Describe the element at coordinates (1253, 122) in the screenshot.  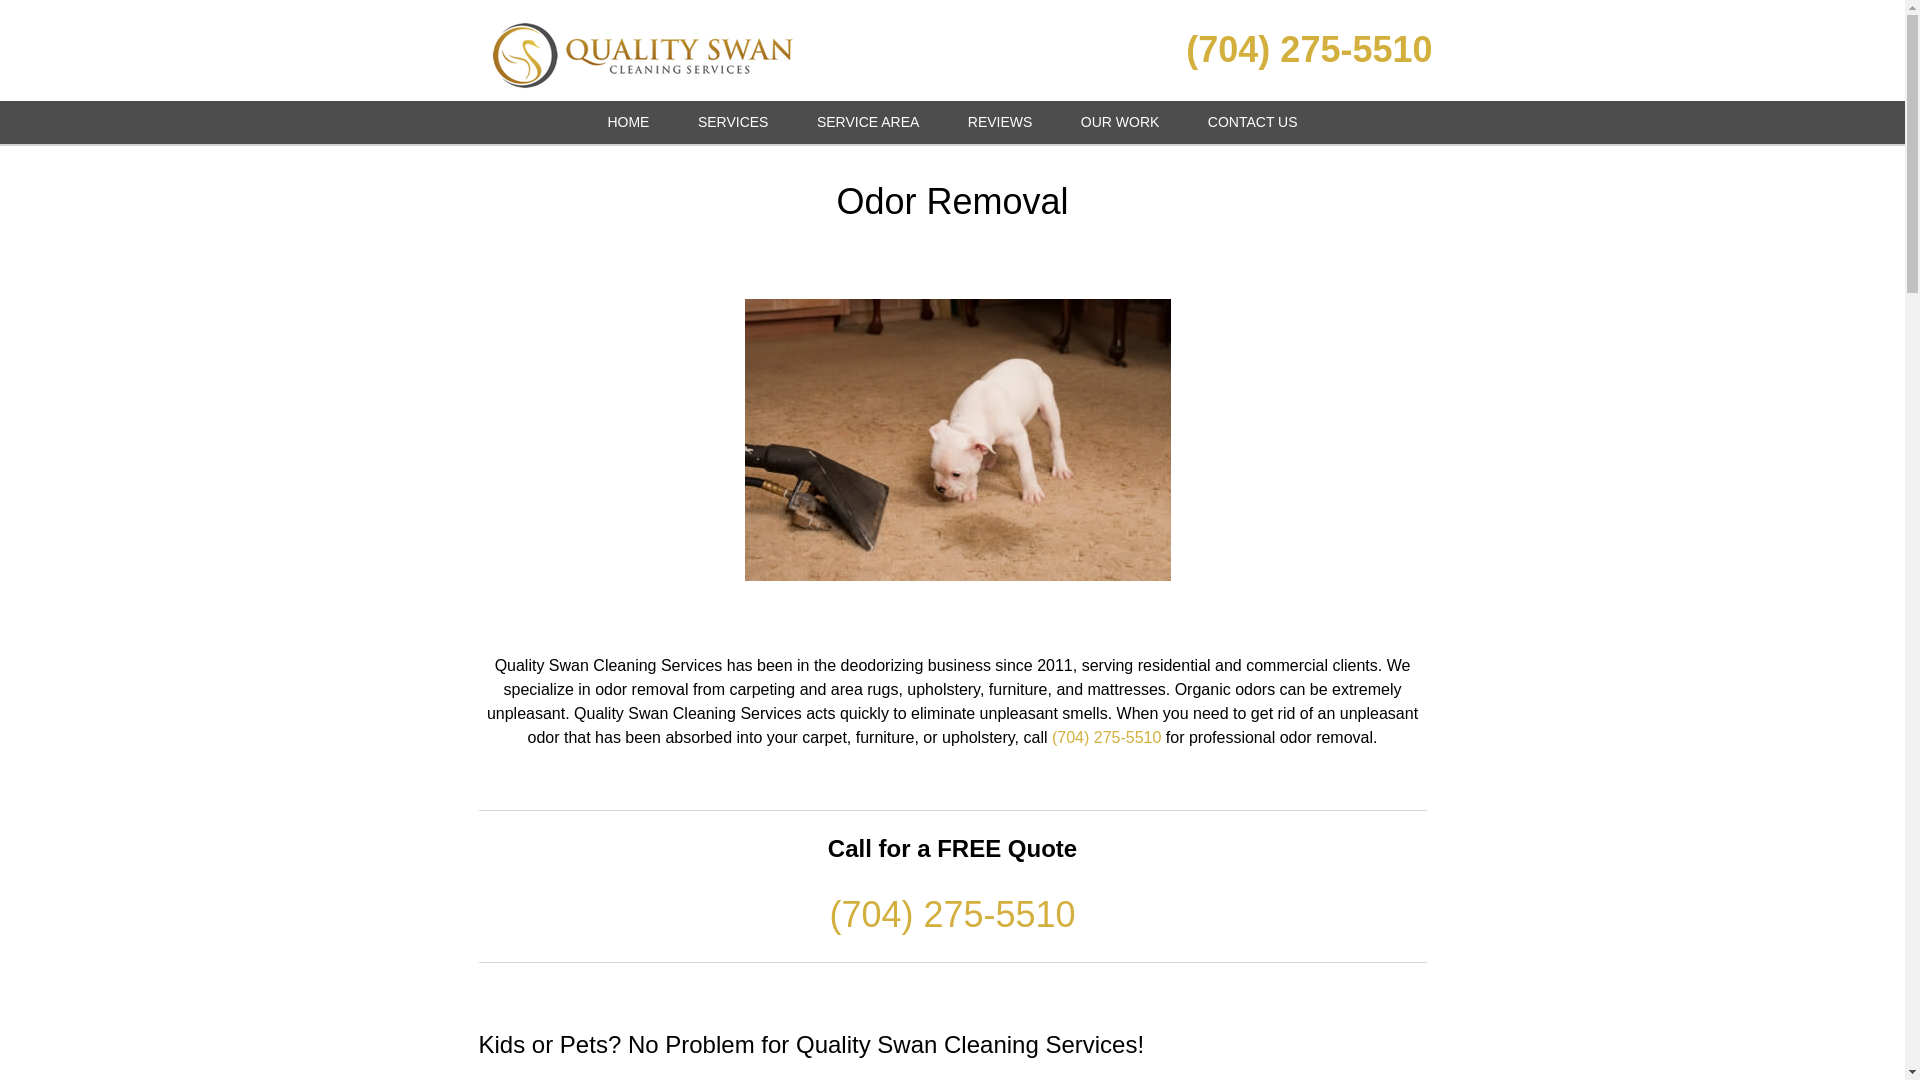
I see `CONTACT US` at that location.